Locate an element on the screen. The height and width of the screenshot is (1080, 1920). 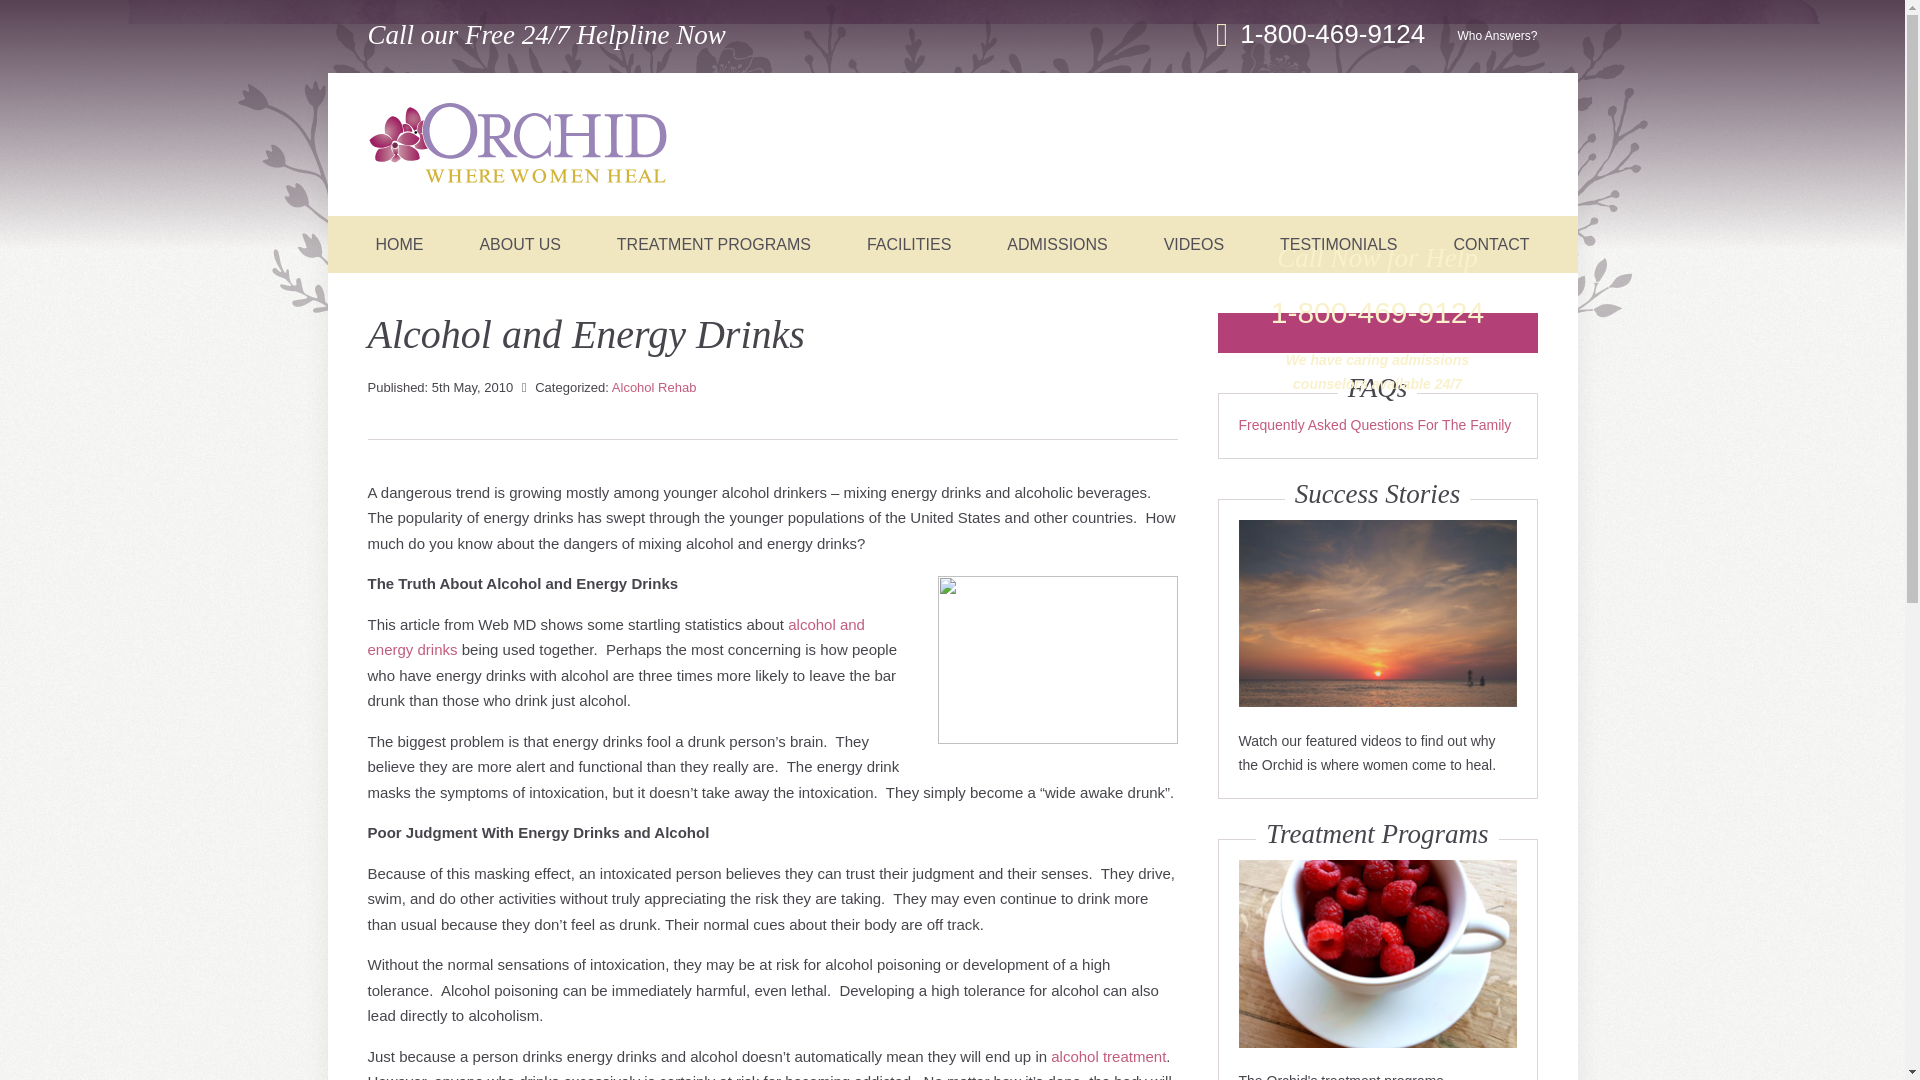
1-800-469-9124 is located at coordinates (1336, 34).